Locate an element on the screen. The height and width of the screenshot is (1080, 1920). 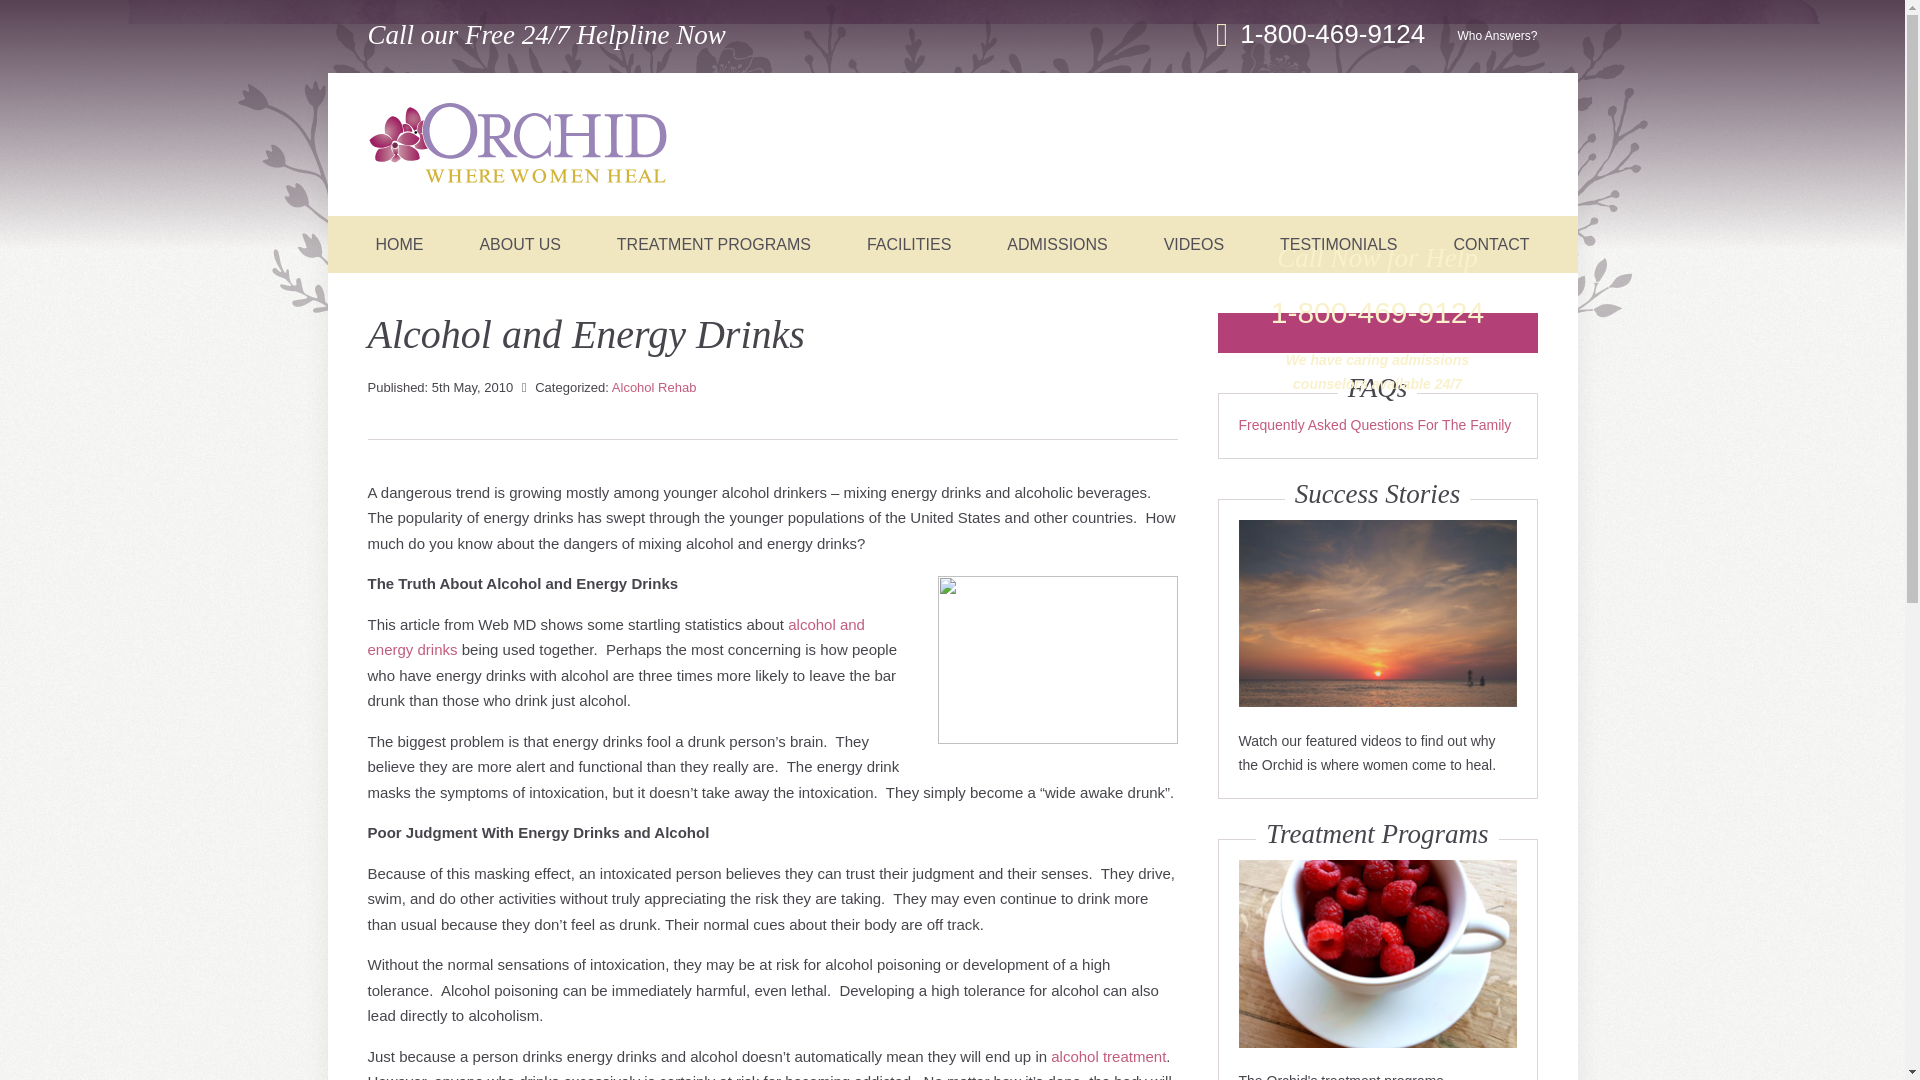
1-800-469-9124 is located at coordinates (1336, 34).